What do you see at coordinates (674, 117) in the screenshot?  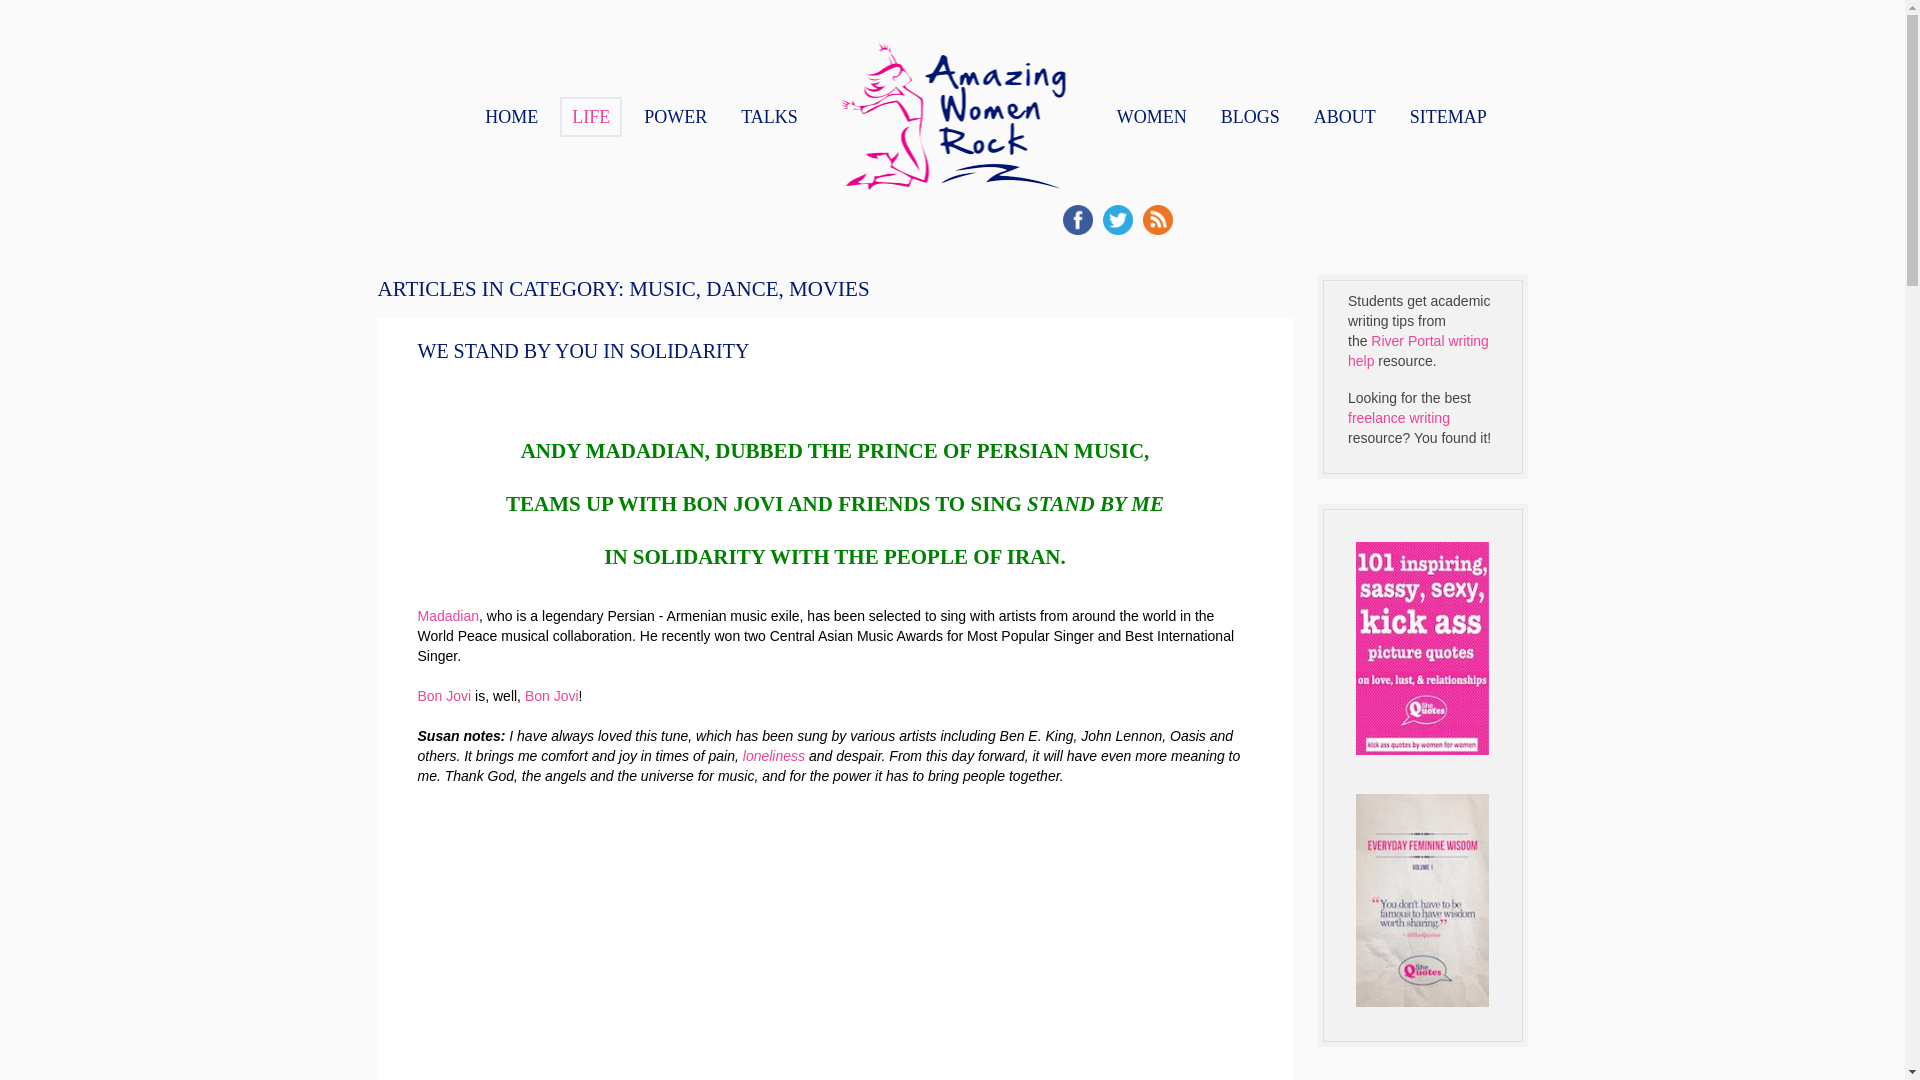 I see `POWER` at bounding box center [674, 117].